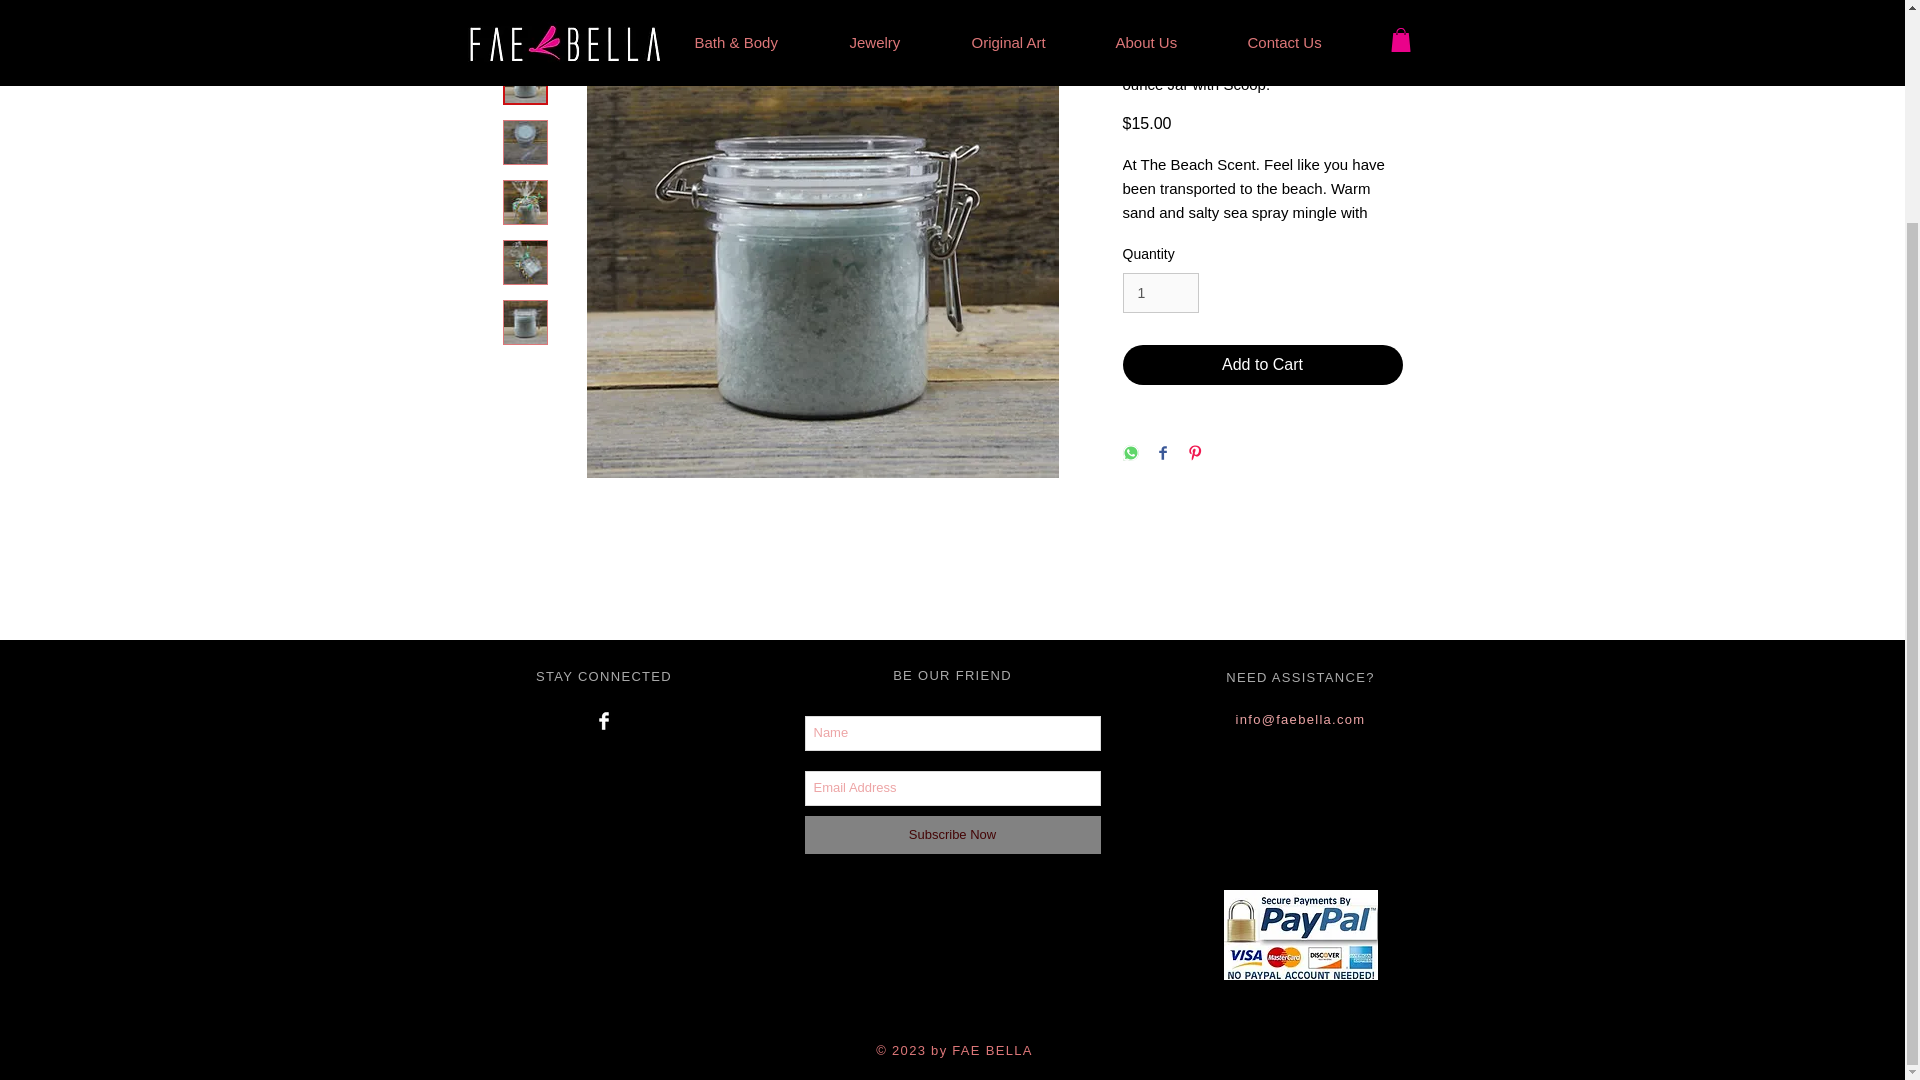  What do you see at coordinates (952, 835) in the screenshot?
I see `Subscribe Now` at bounding box center [952, 835].